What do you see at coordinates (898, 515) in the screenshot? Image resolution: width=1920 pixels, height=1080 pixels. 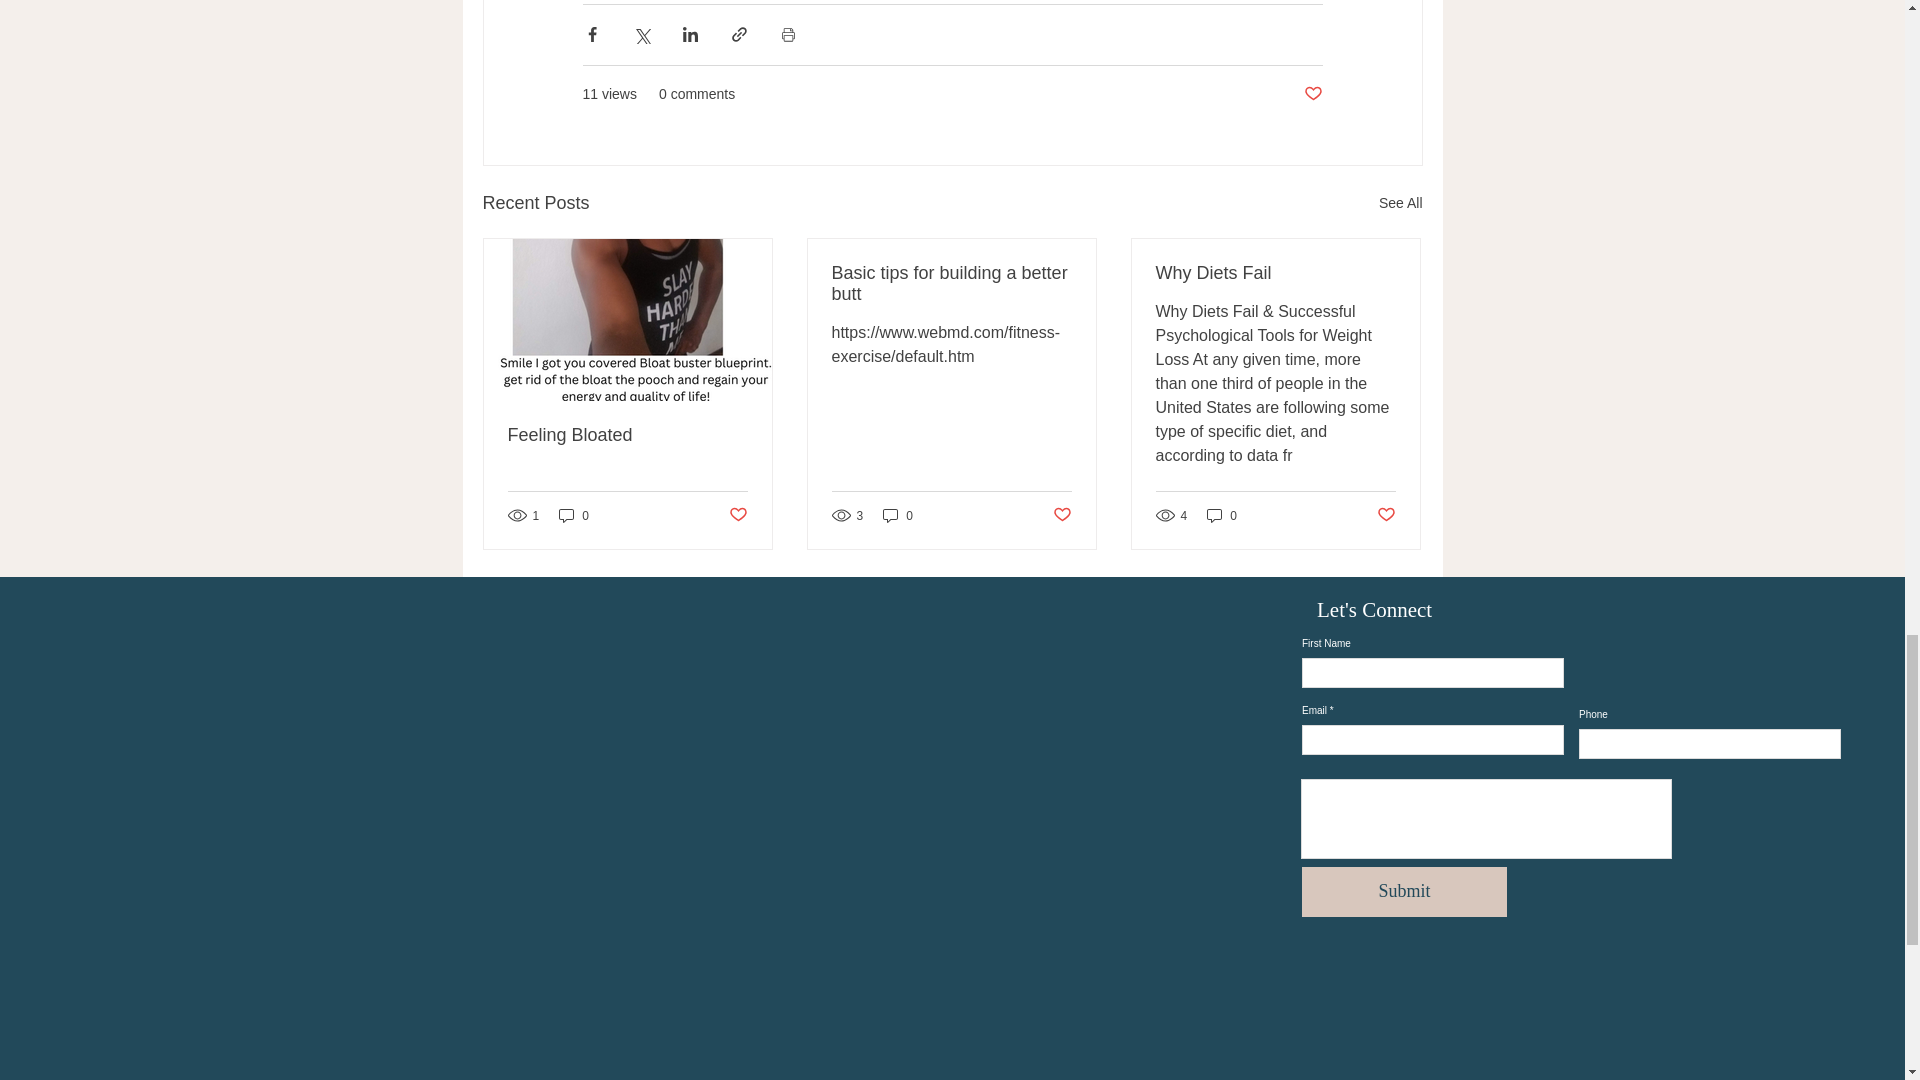 I see `0` at bounding box center [898, 515].